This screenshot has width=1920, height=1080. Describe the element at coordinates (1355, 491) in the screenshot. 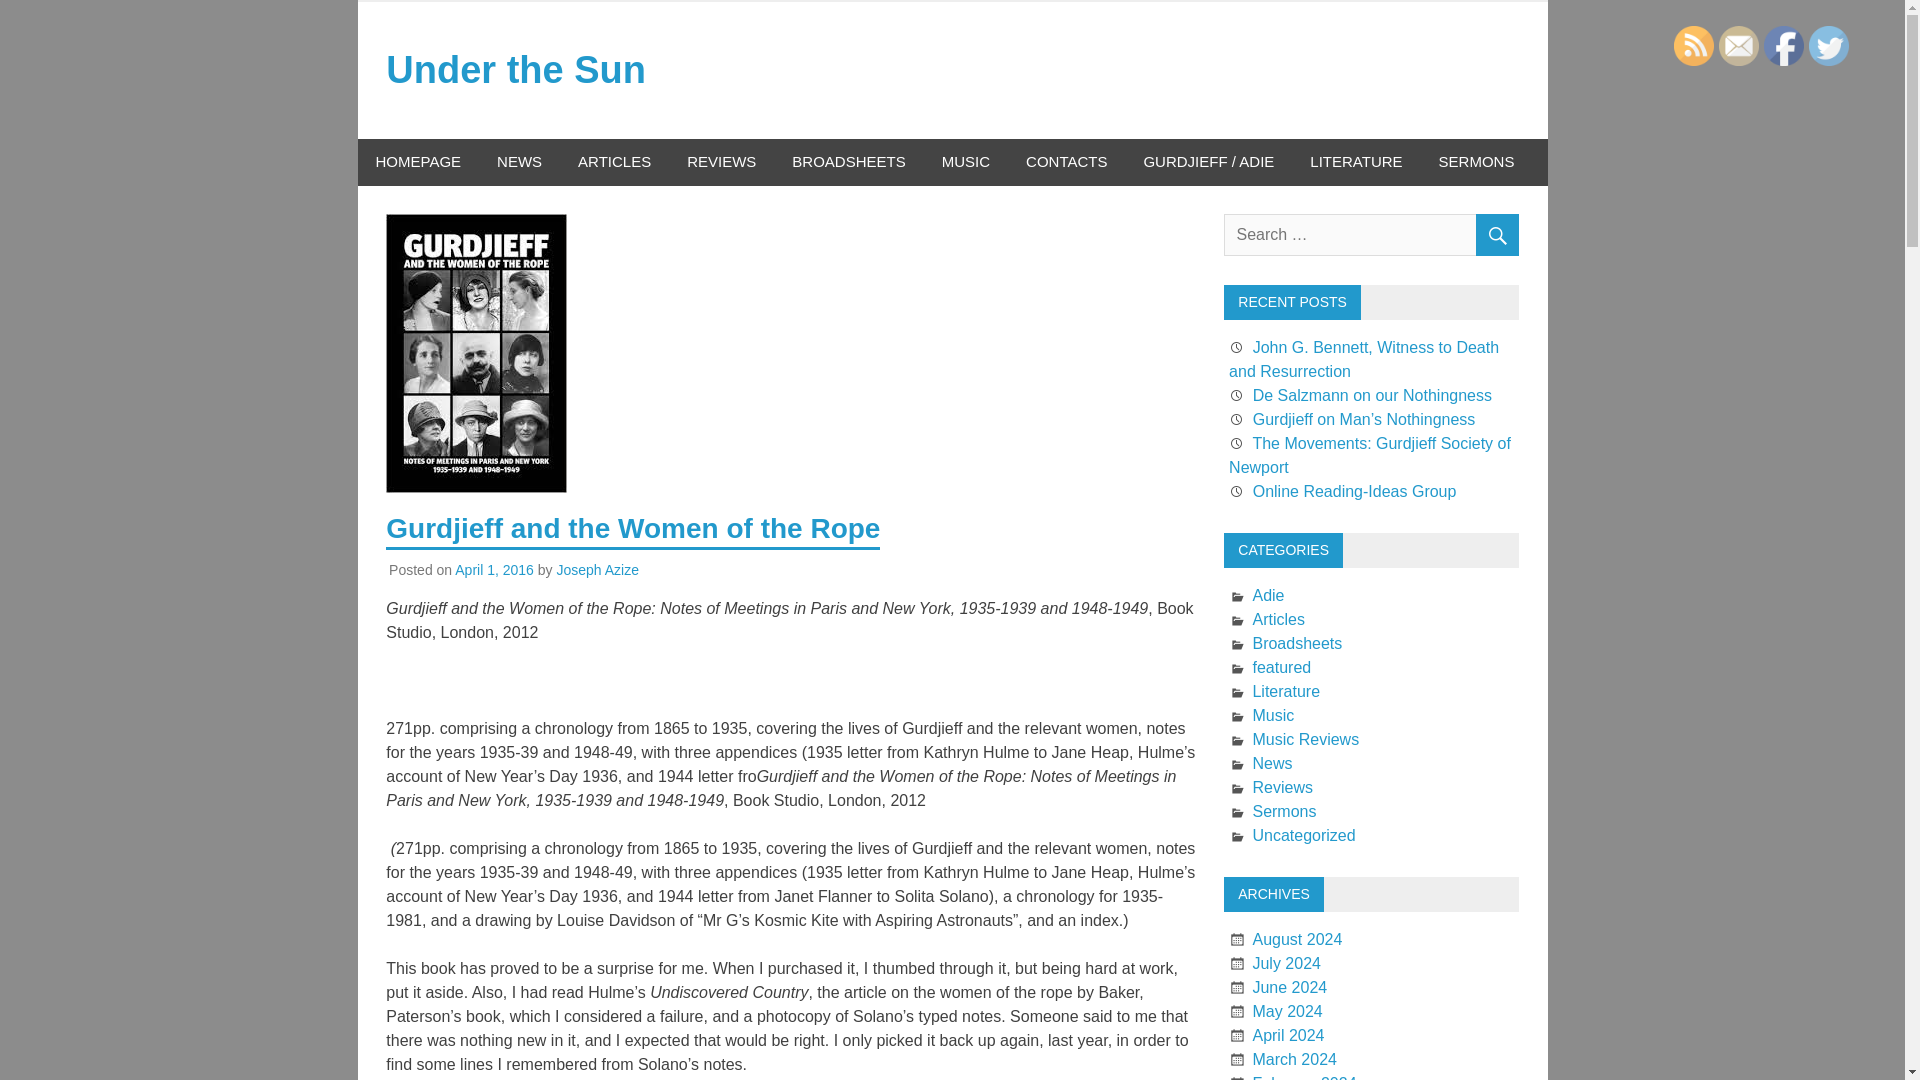

I see `Online Reading-Ideas Group` at that location.